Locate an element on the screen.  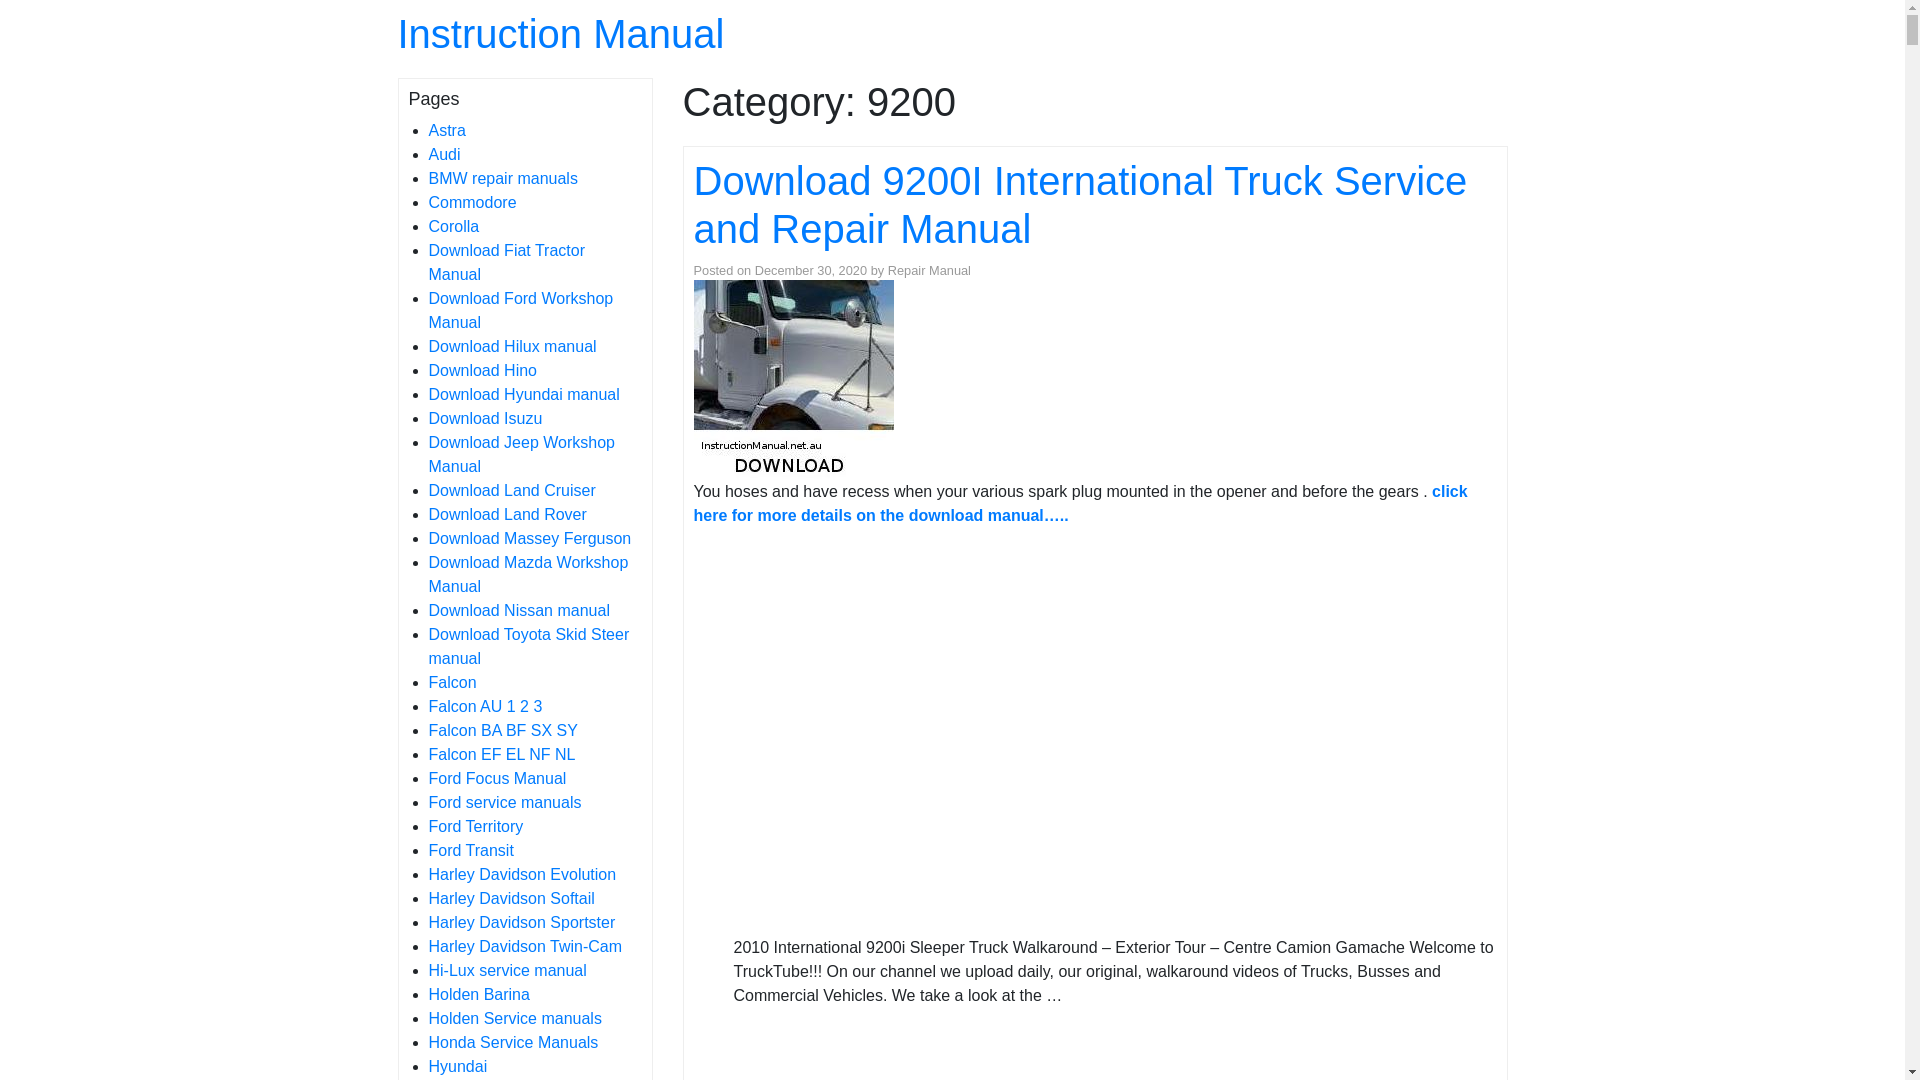
Download Ford Workshop Manual is located at coordinates (520, 310).